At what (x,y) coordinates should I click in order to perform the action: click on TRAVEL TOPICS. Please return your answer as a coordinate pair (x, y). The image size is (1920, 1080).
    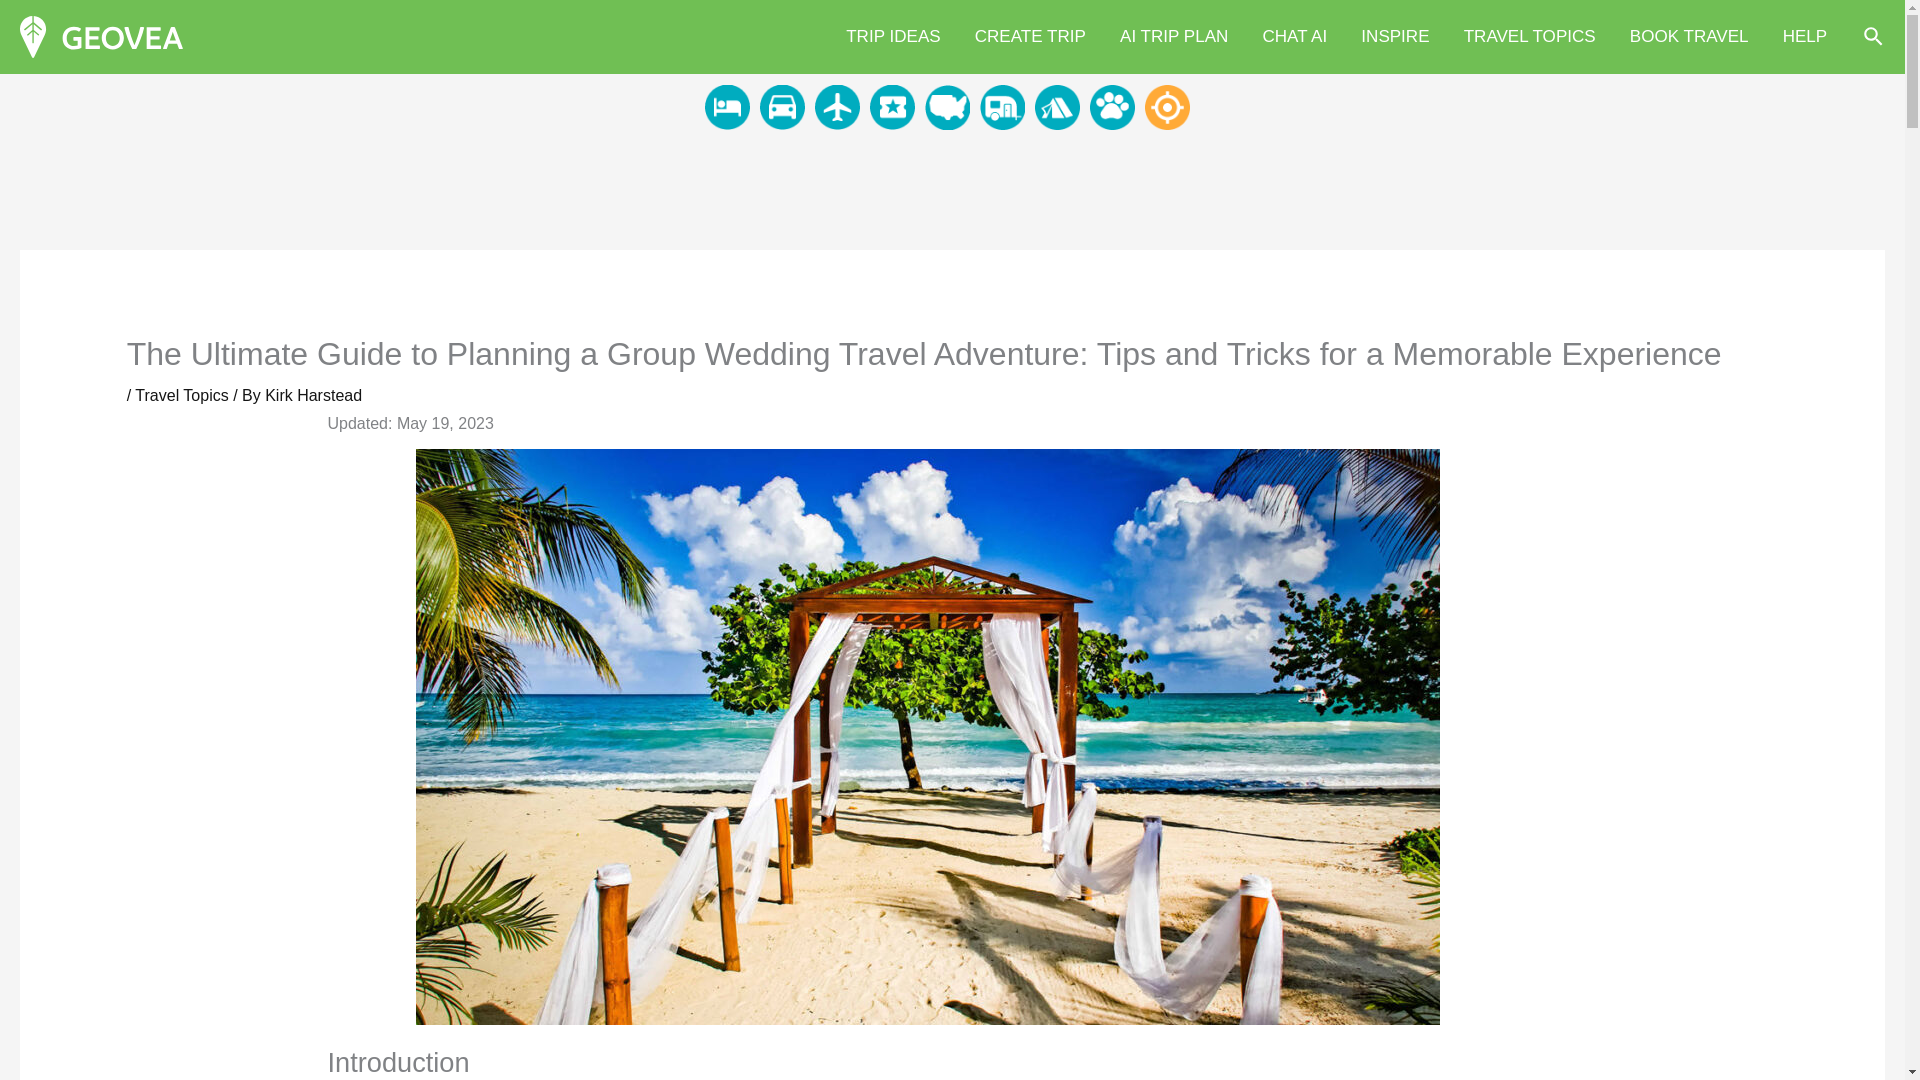
    Looking at the image, I should click on (1530, 37).